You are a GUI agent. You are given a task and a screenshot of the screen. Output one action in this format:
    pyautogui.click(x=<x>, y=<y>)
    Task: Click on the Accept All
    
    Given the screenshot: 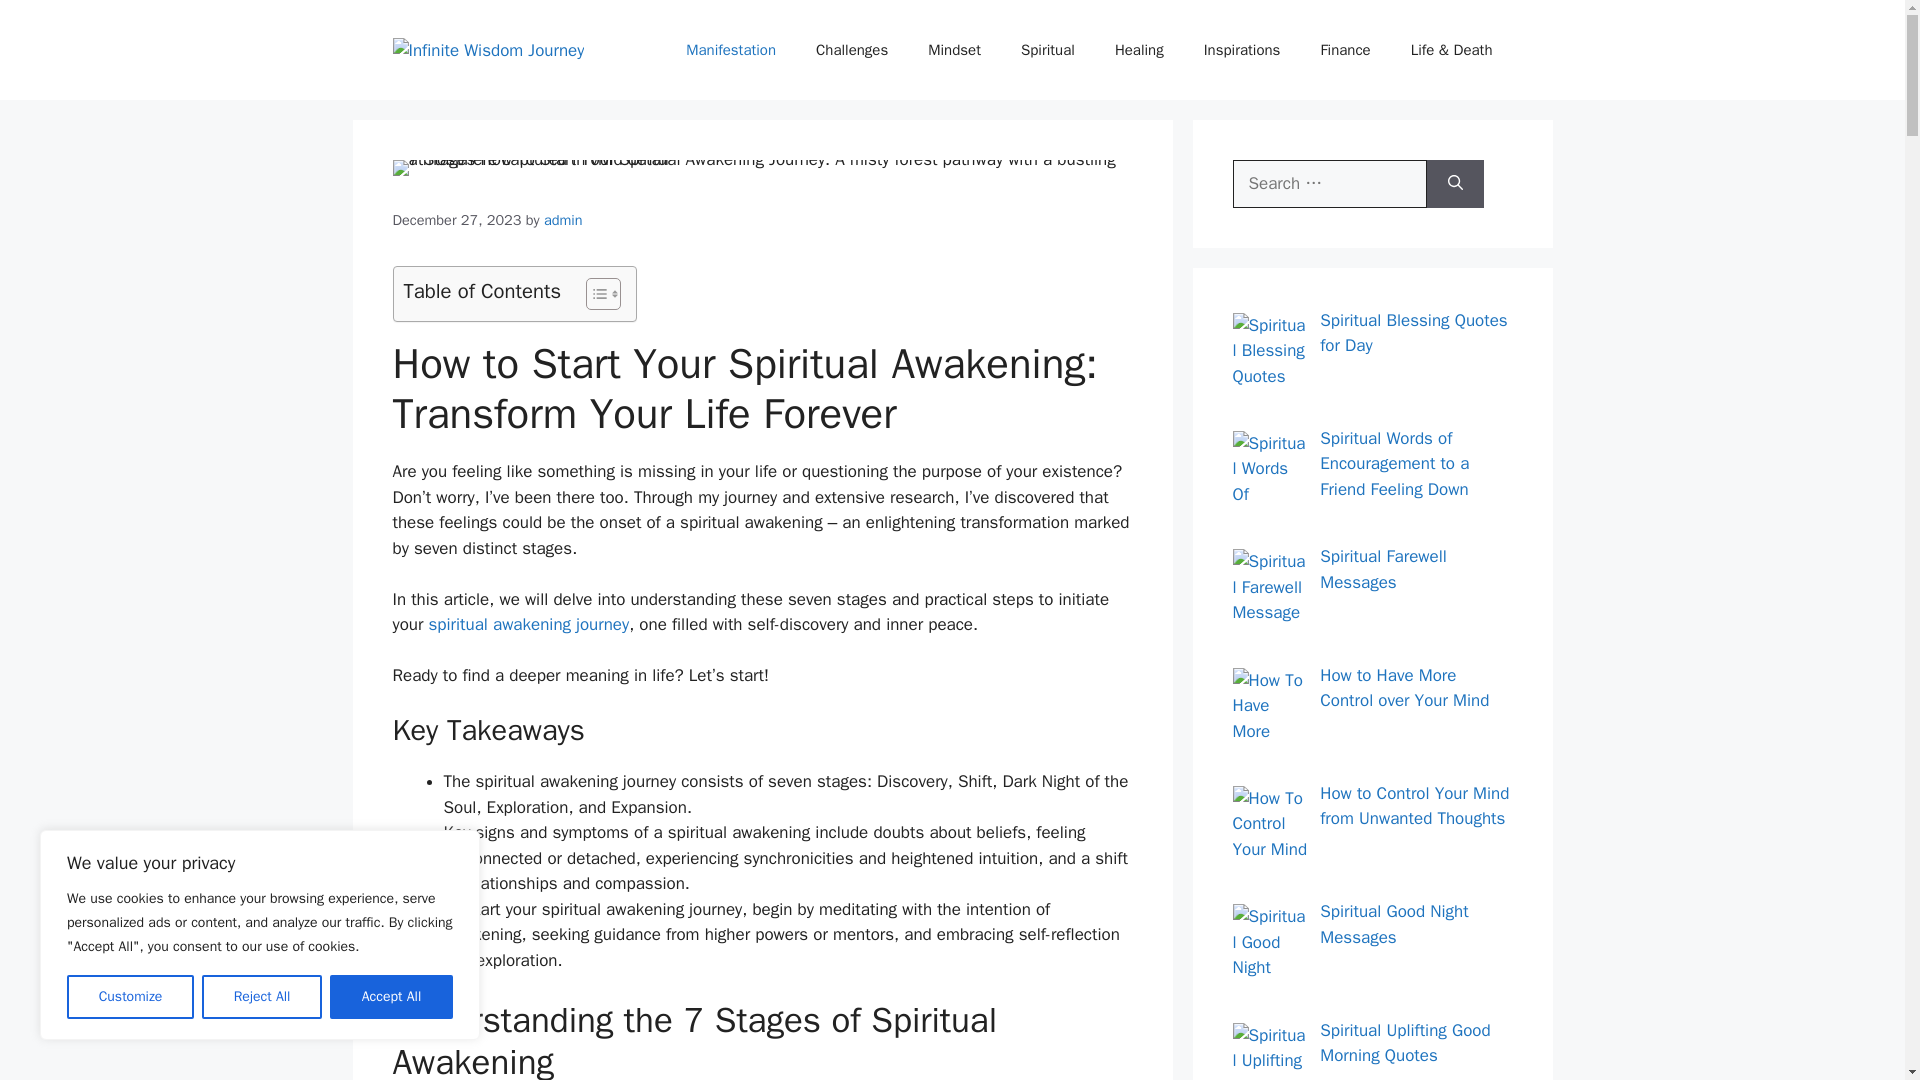 What is the action you would take?
    pyautogui.click(x=392, y=997)
    